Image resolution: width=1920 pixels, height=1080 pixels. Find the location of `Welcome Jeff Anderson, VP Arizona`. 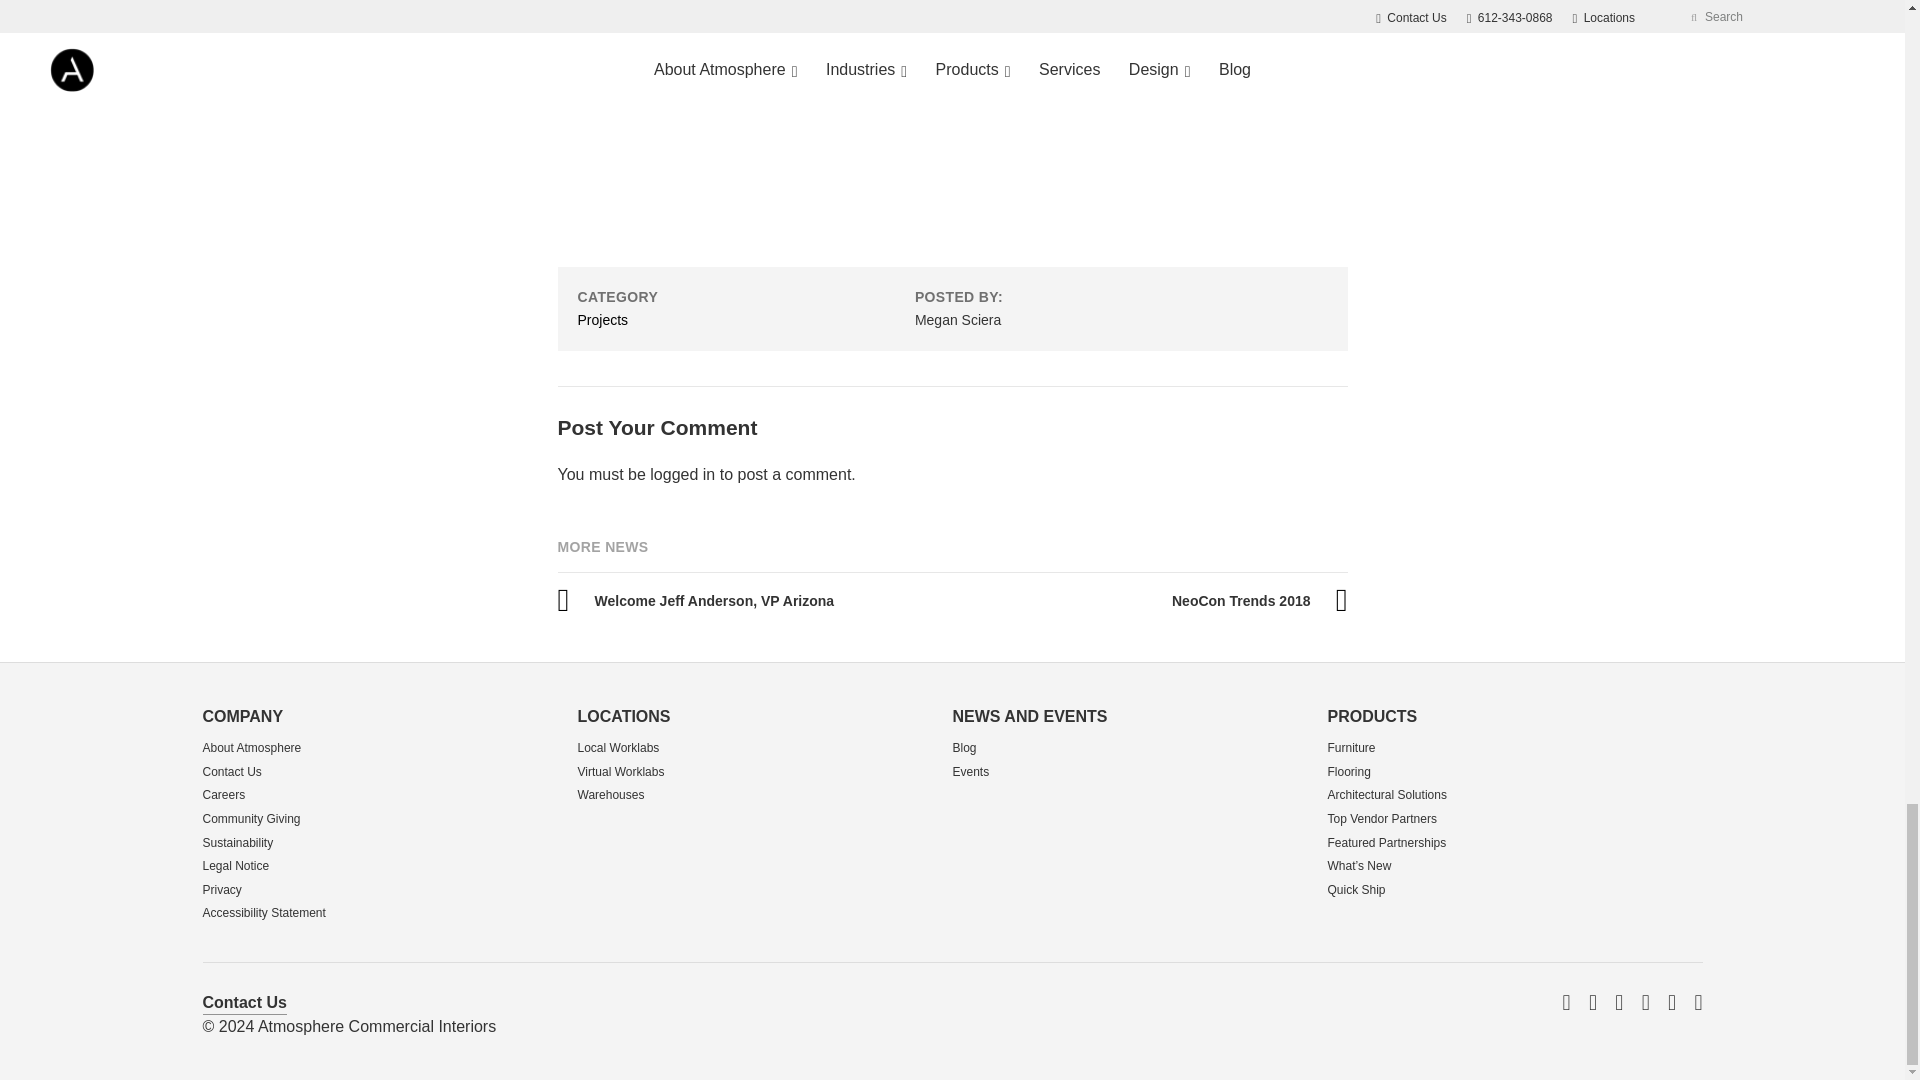

Welcome Jeff Anderson, VP Arizona is located at coordinates (696, 599).